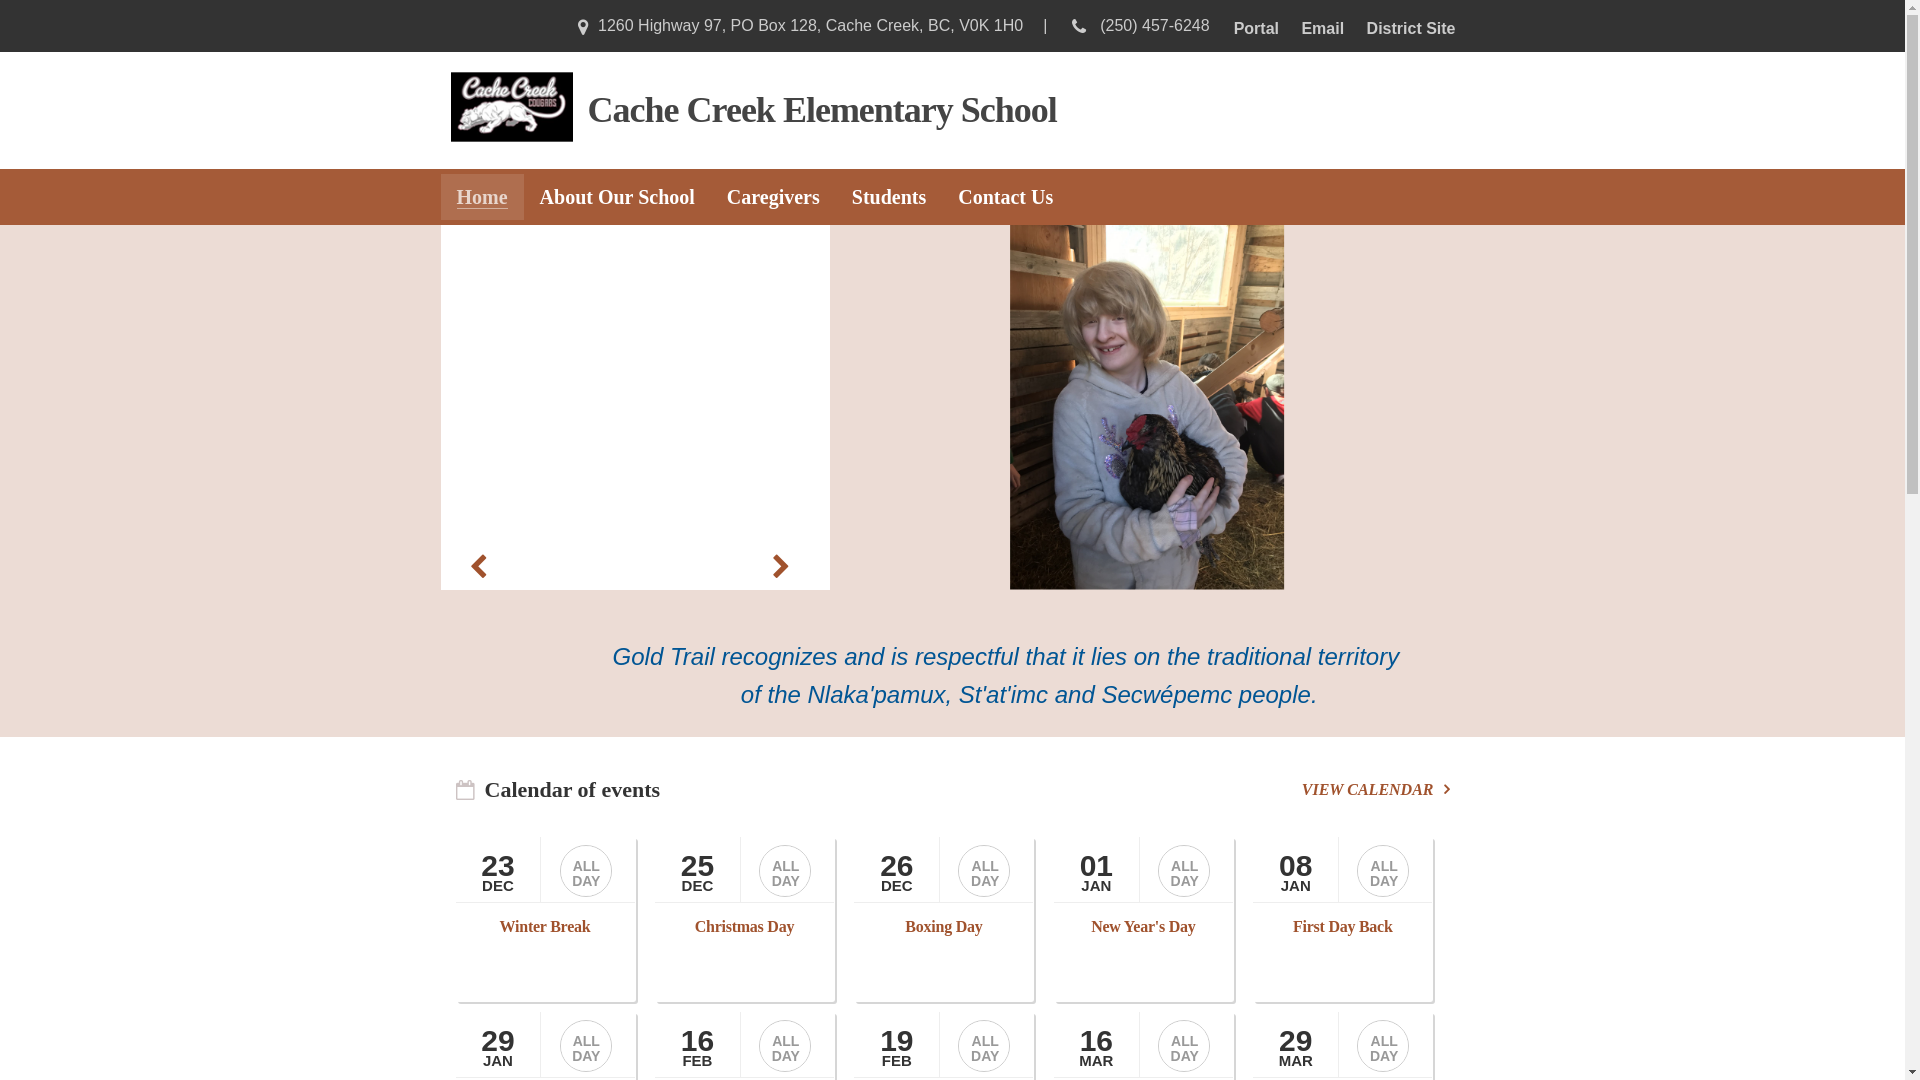 The height and width of the screenshot is (1080, 1920). I want to click on Contact Us, so click(1006, 197).